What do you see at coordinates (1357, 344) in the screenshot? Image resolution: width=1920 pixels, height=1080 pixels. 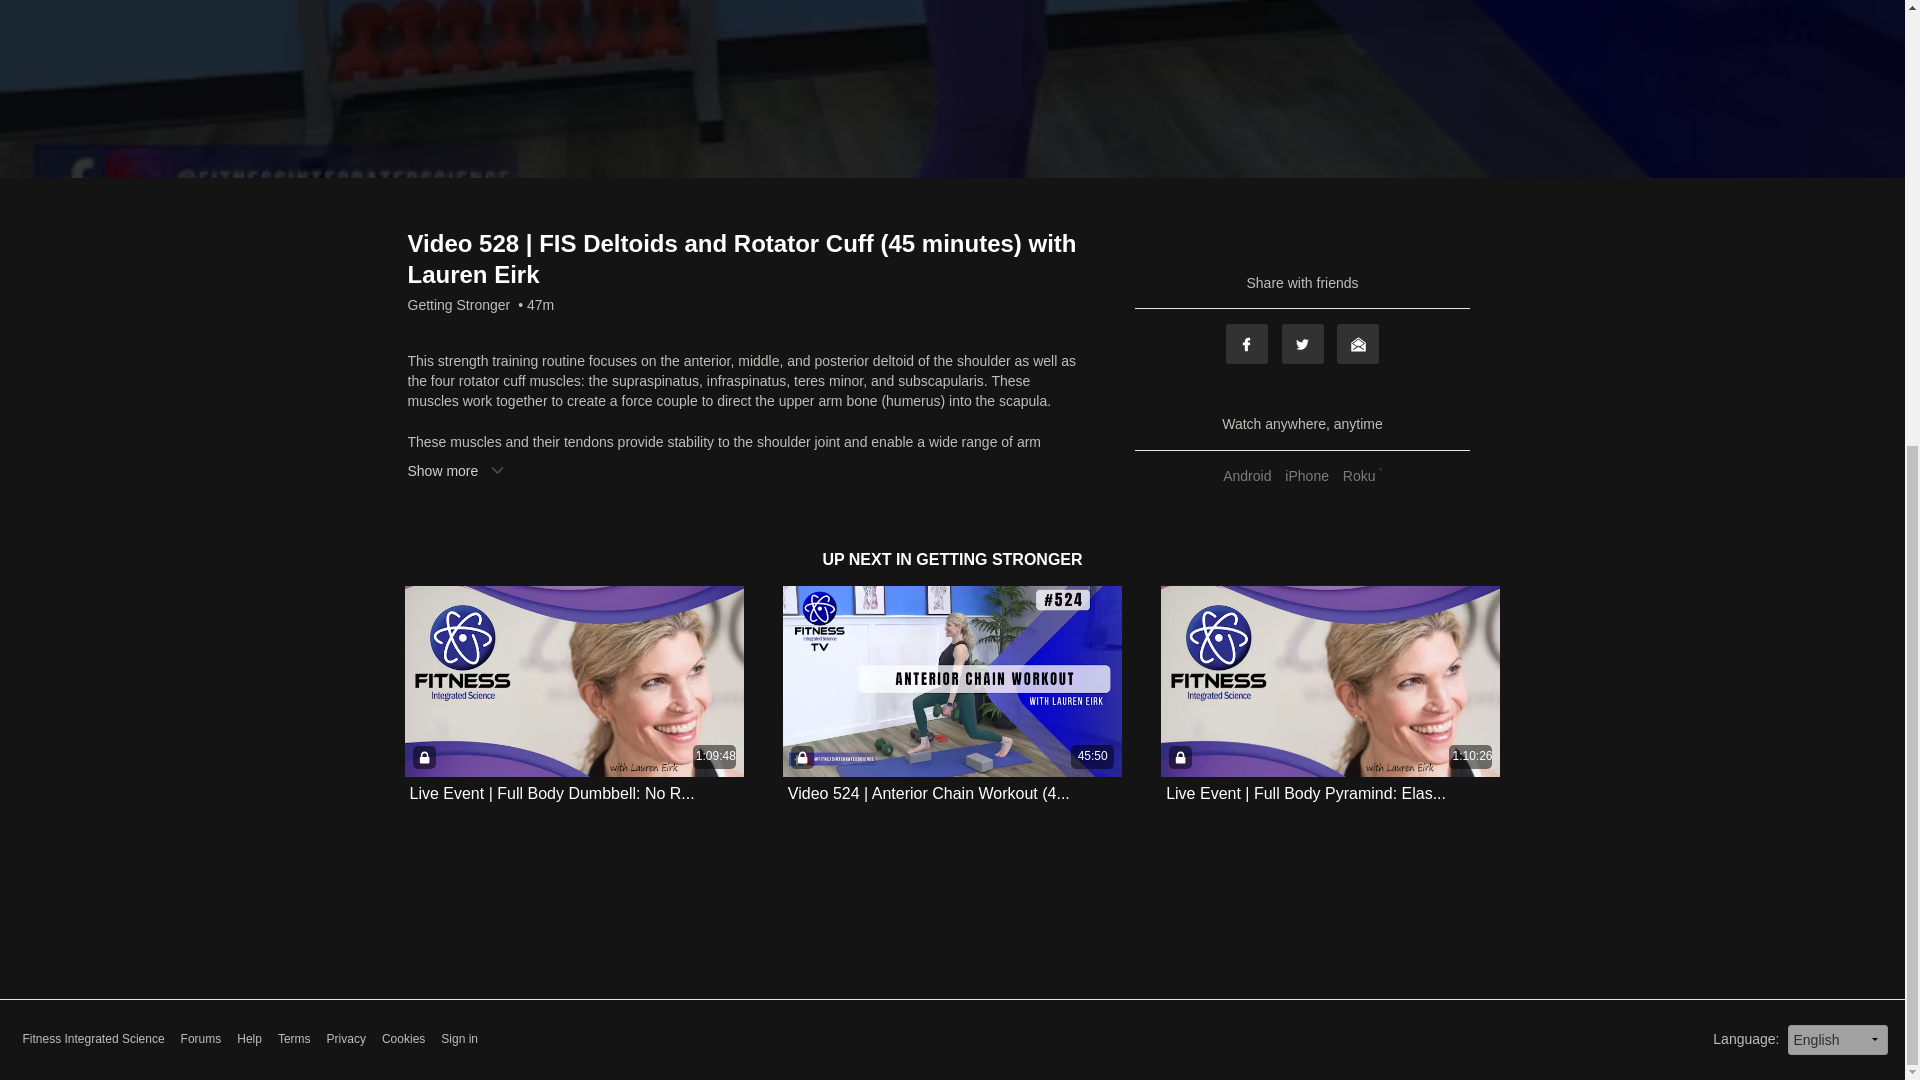 I see `Email` at bounding box center [1357, 344].